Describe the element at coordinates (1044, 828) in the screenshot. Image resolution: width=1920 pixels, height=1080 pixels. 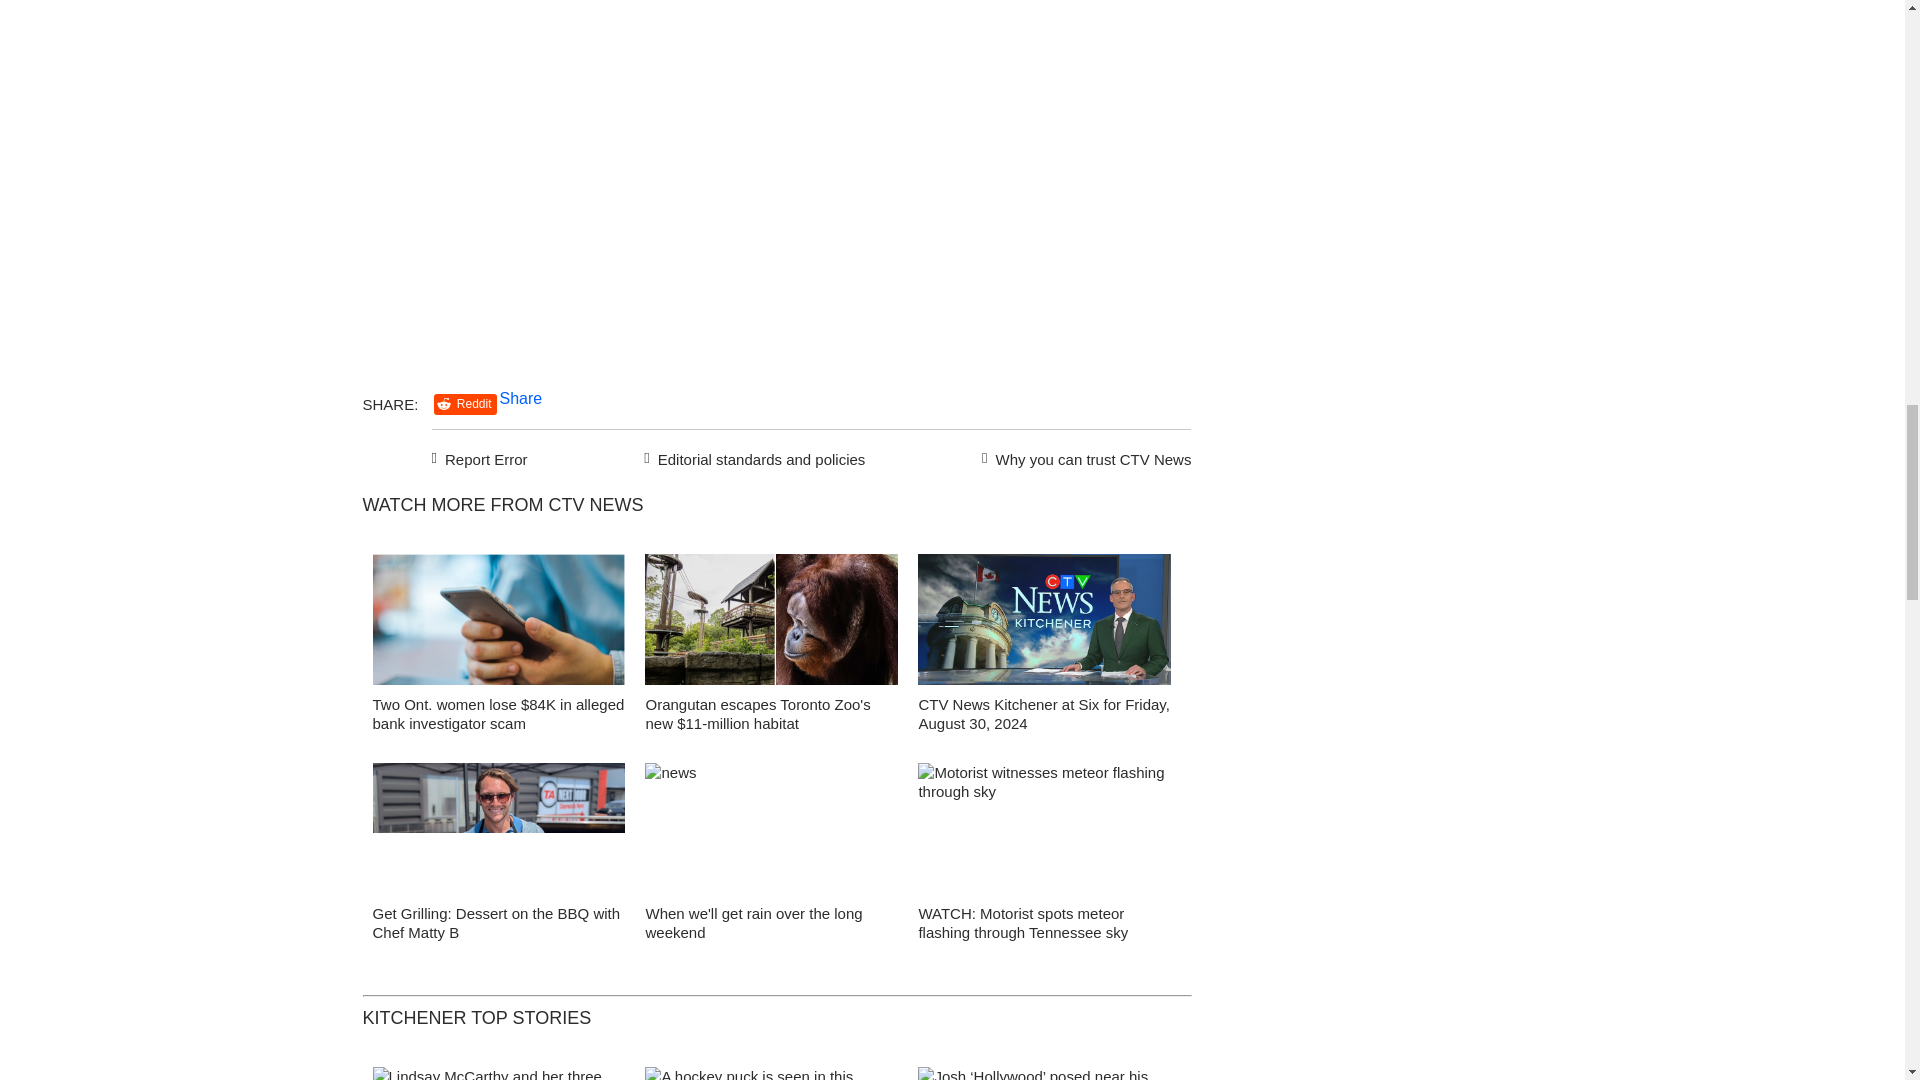
I see `false` at that location.